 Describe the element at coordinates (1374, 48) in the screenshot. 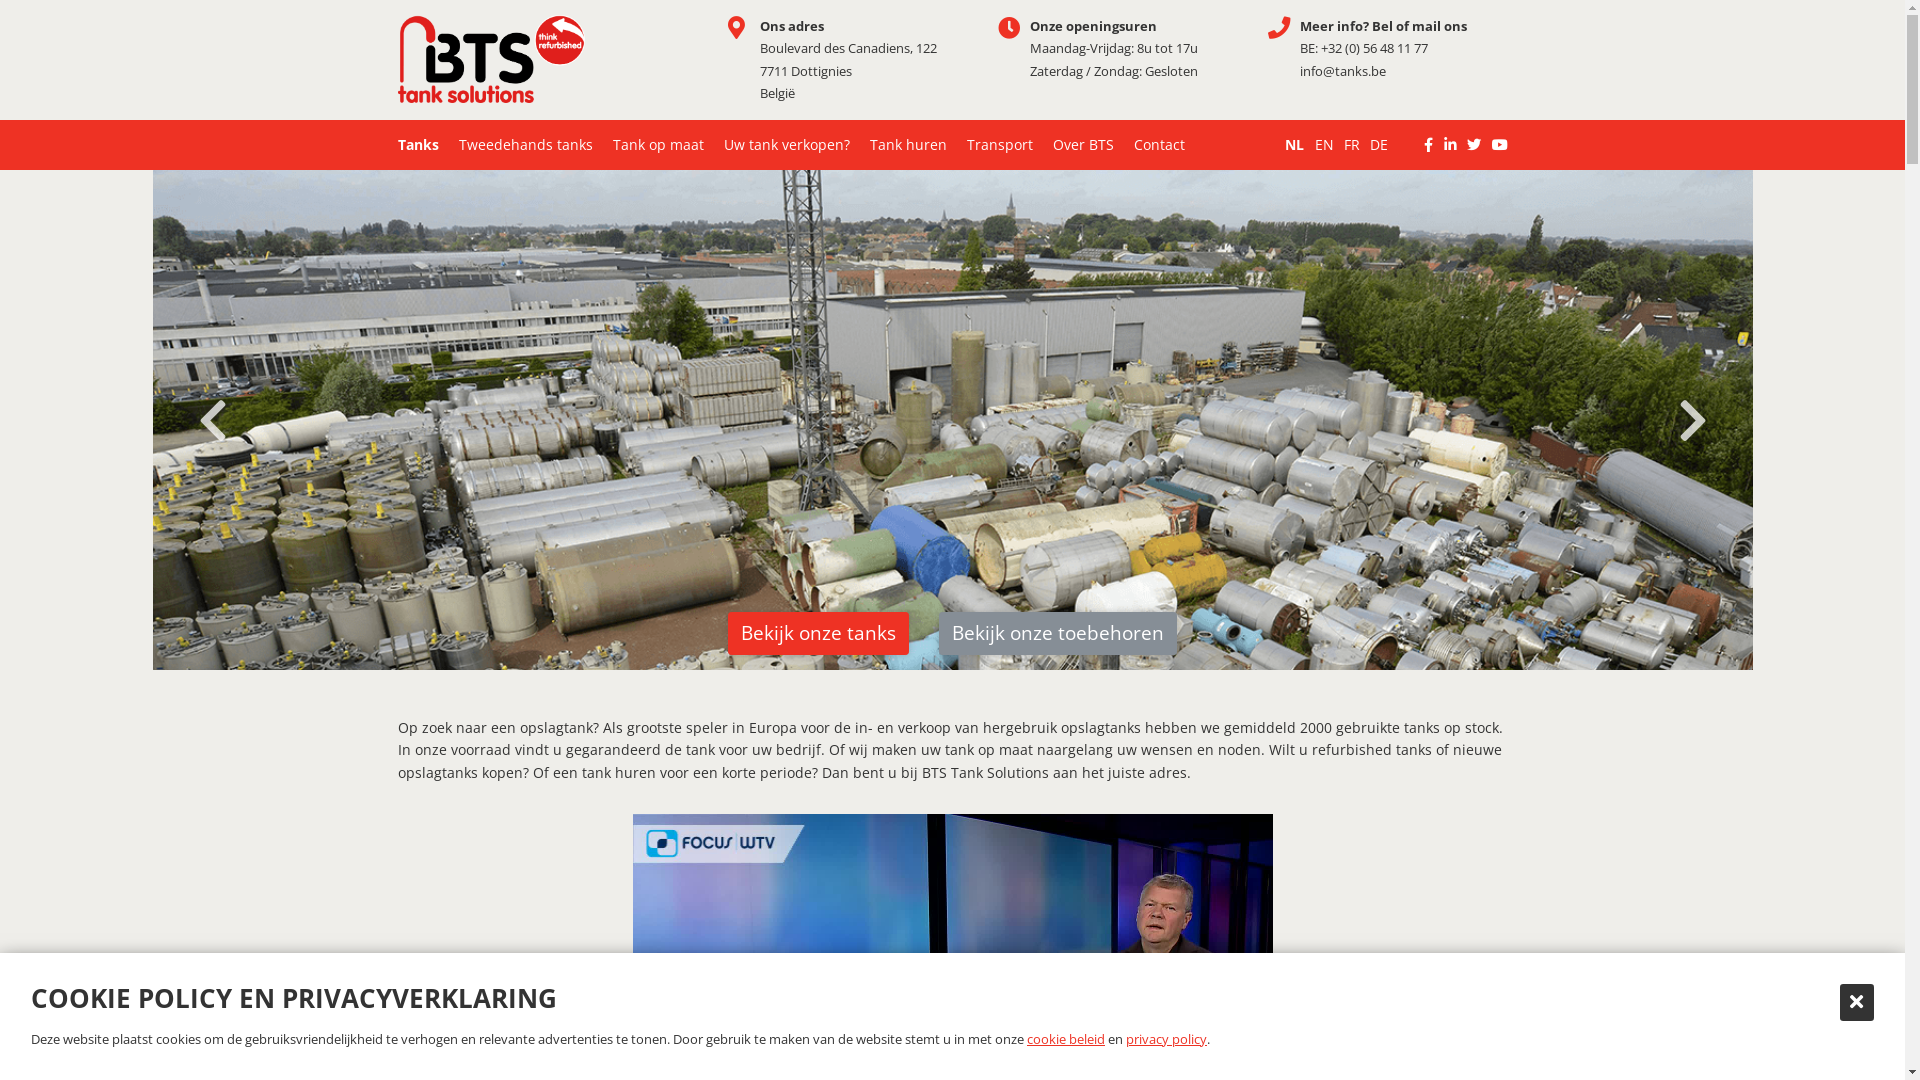

I see `+32 (0) 56 48 11 77` at that location.